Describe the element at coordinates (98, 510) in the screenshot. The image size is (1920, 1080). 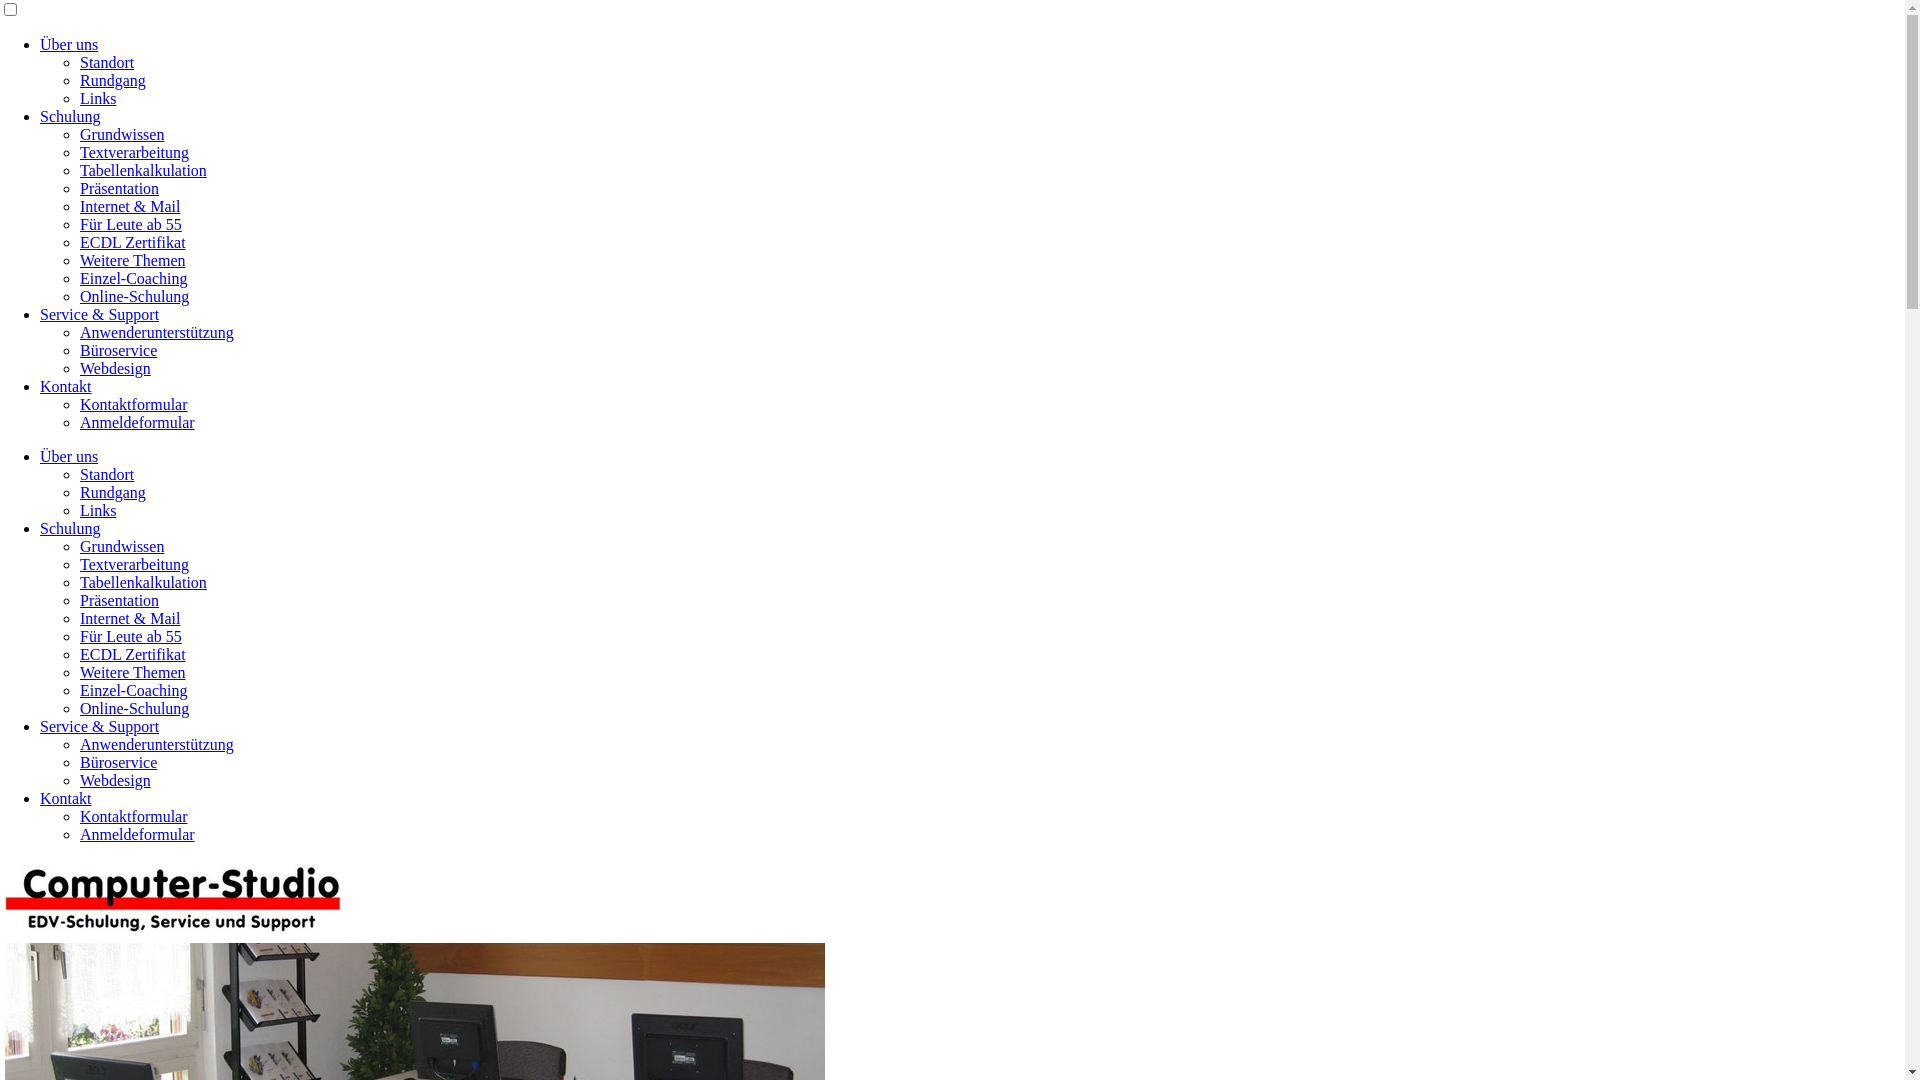
I see `Links` at that location.